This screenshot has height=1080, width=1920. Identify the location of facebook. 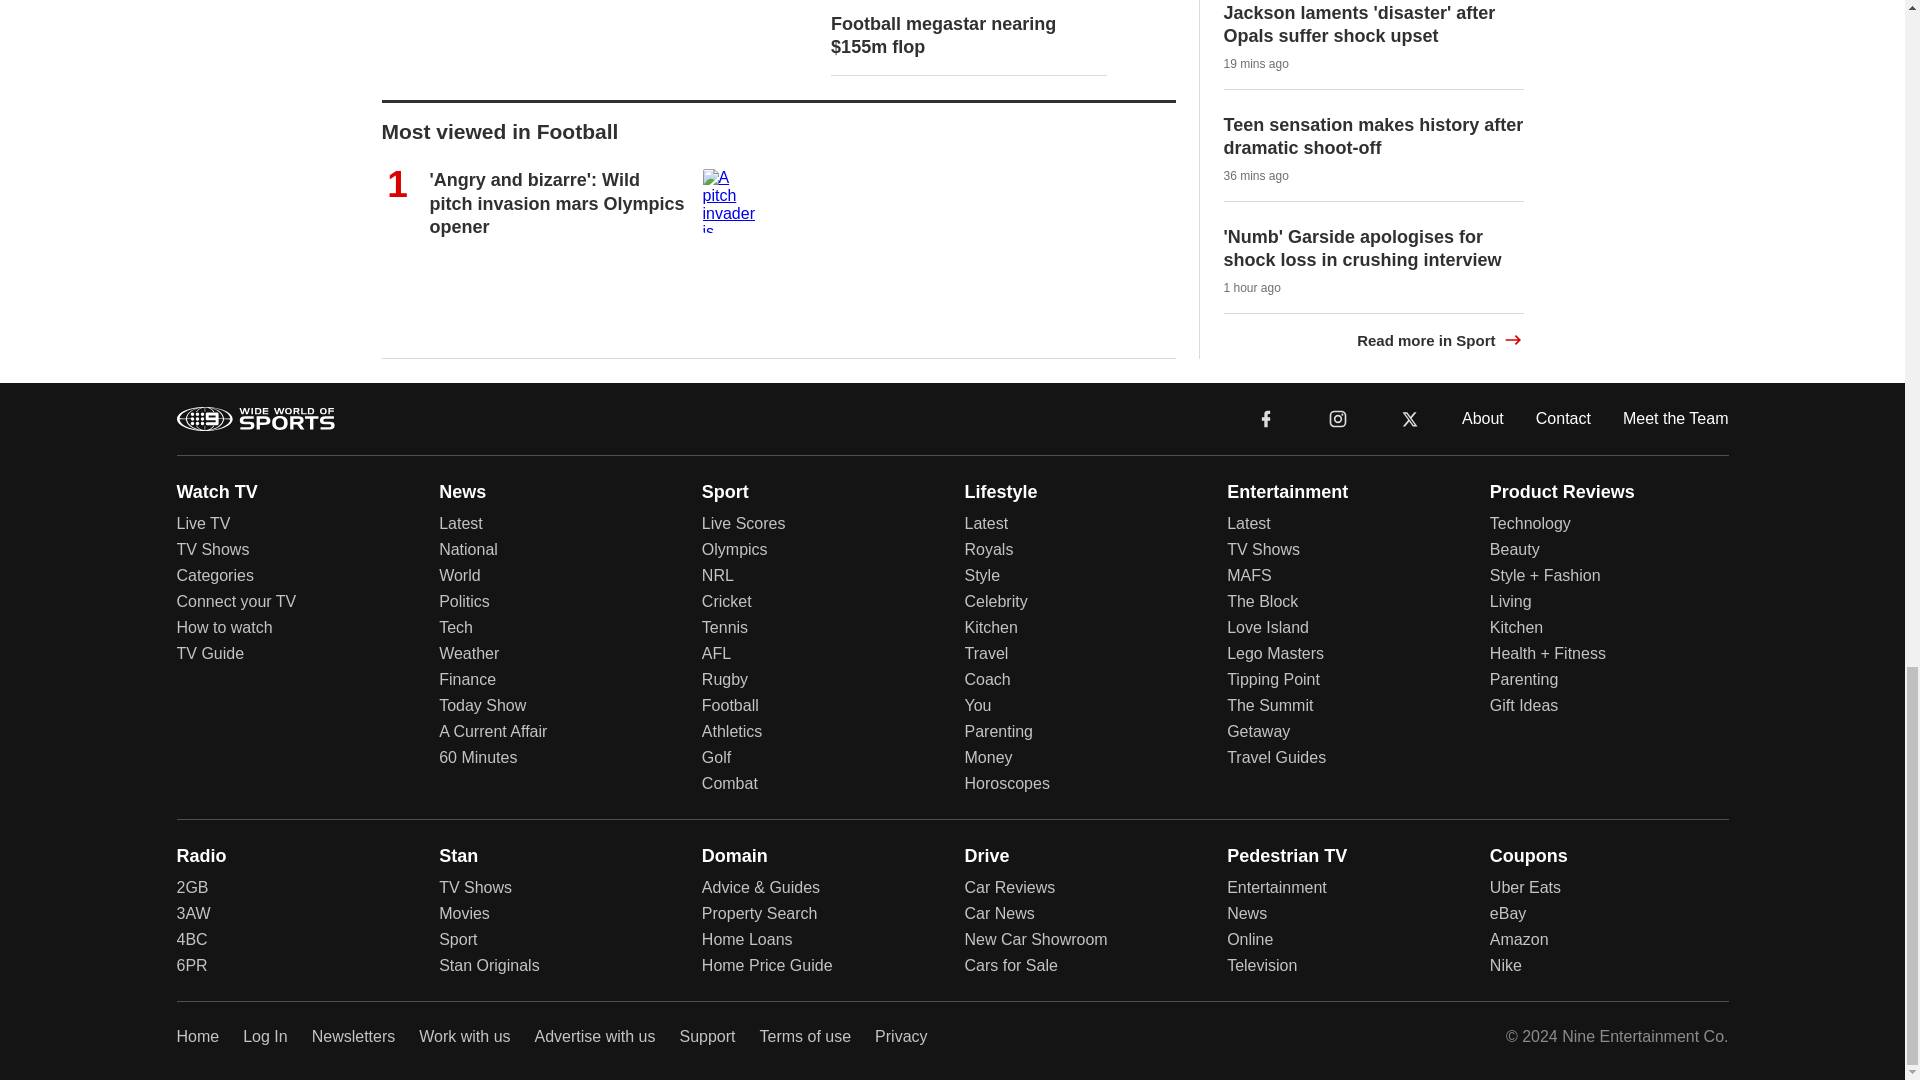
(1266, 417).